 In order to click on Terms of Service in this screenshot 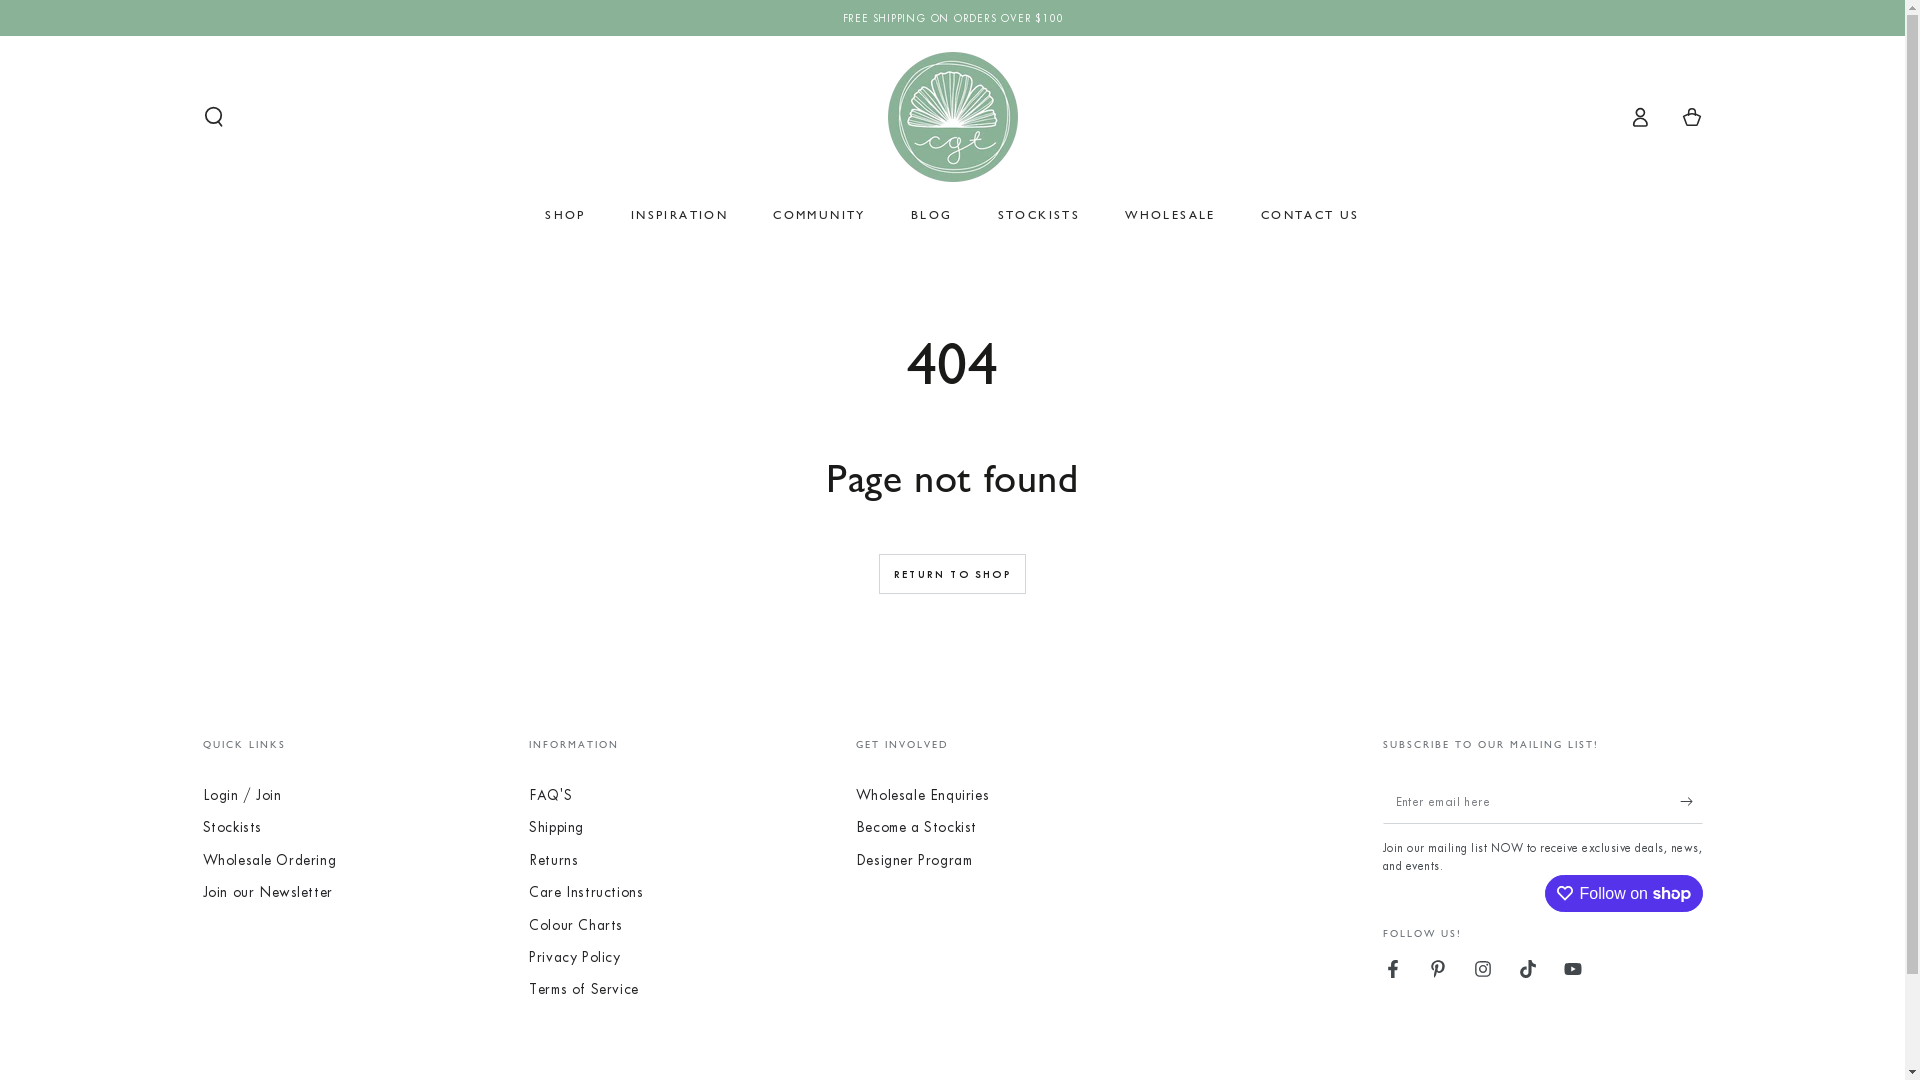, I will do `click(584, 990)`.